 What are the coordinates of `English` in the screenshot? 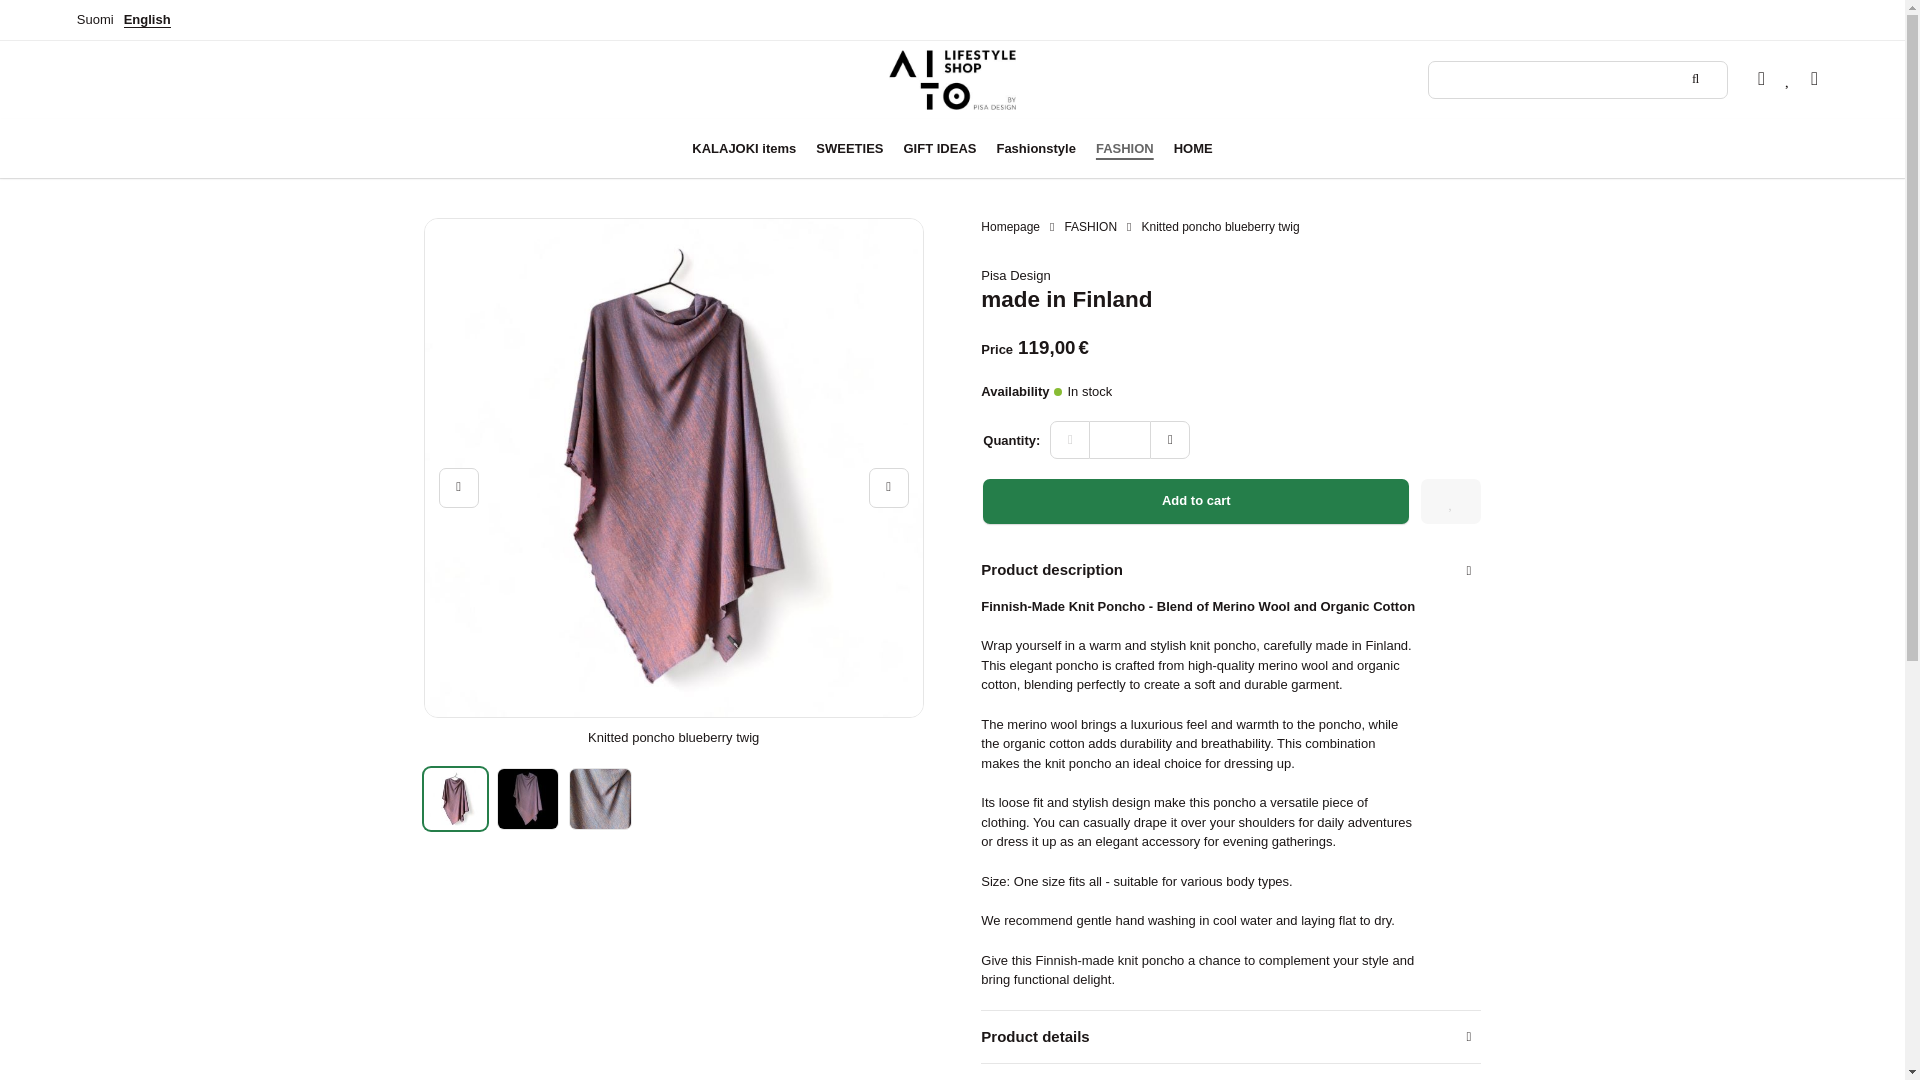 It's located at (147, 19).